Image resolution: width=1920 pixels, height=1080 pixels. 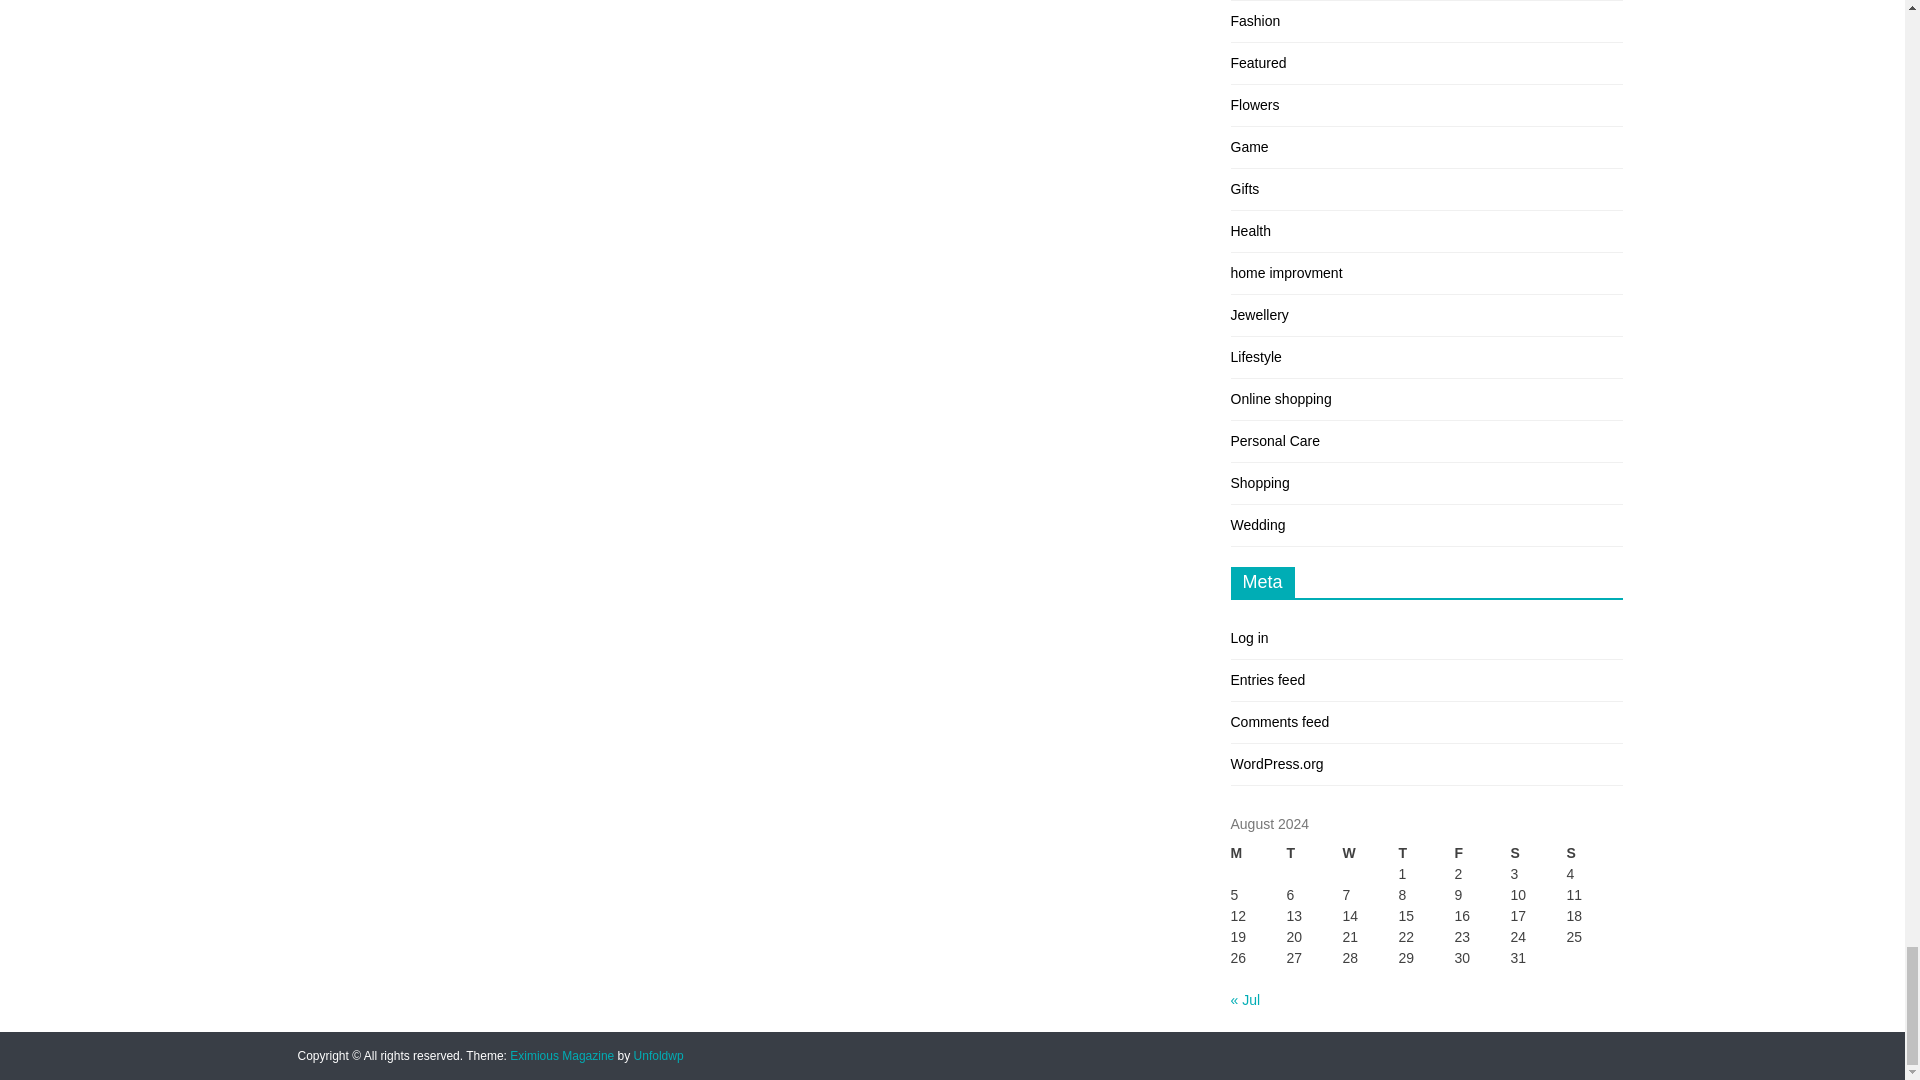 I want to click on Tuesday, so click(x=1314, y=854).